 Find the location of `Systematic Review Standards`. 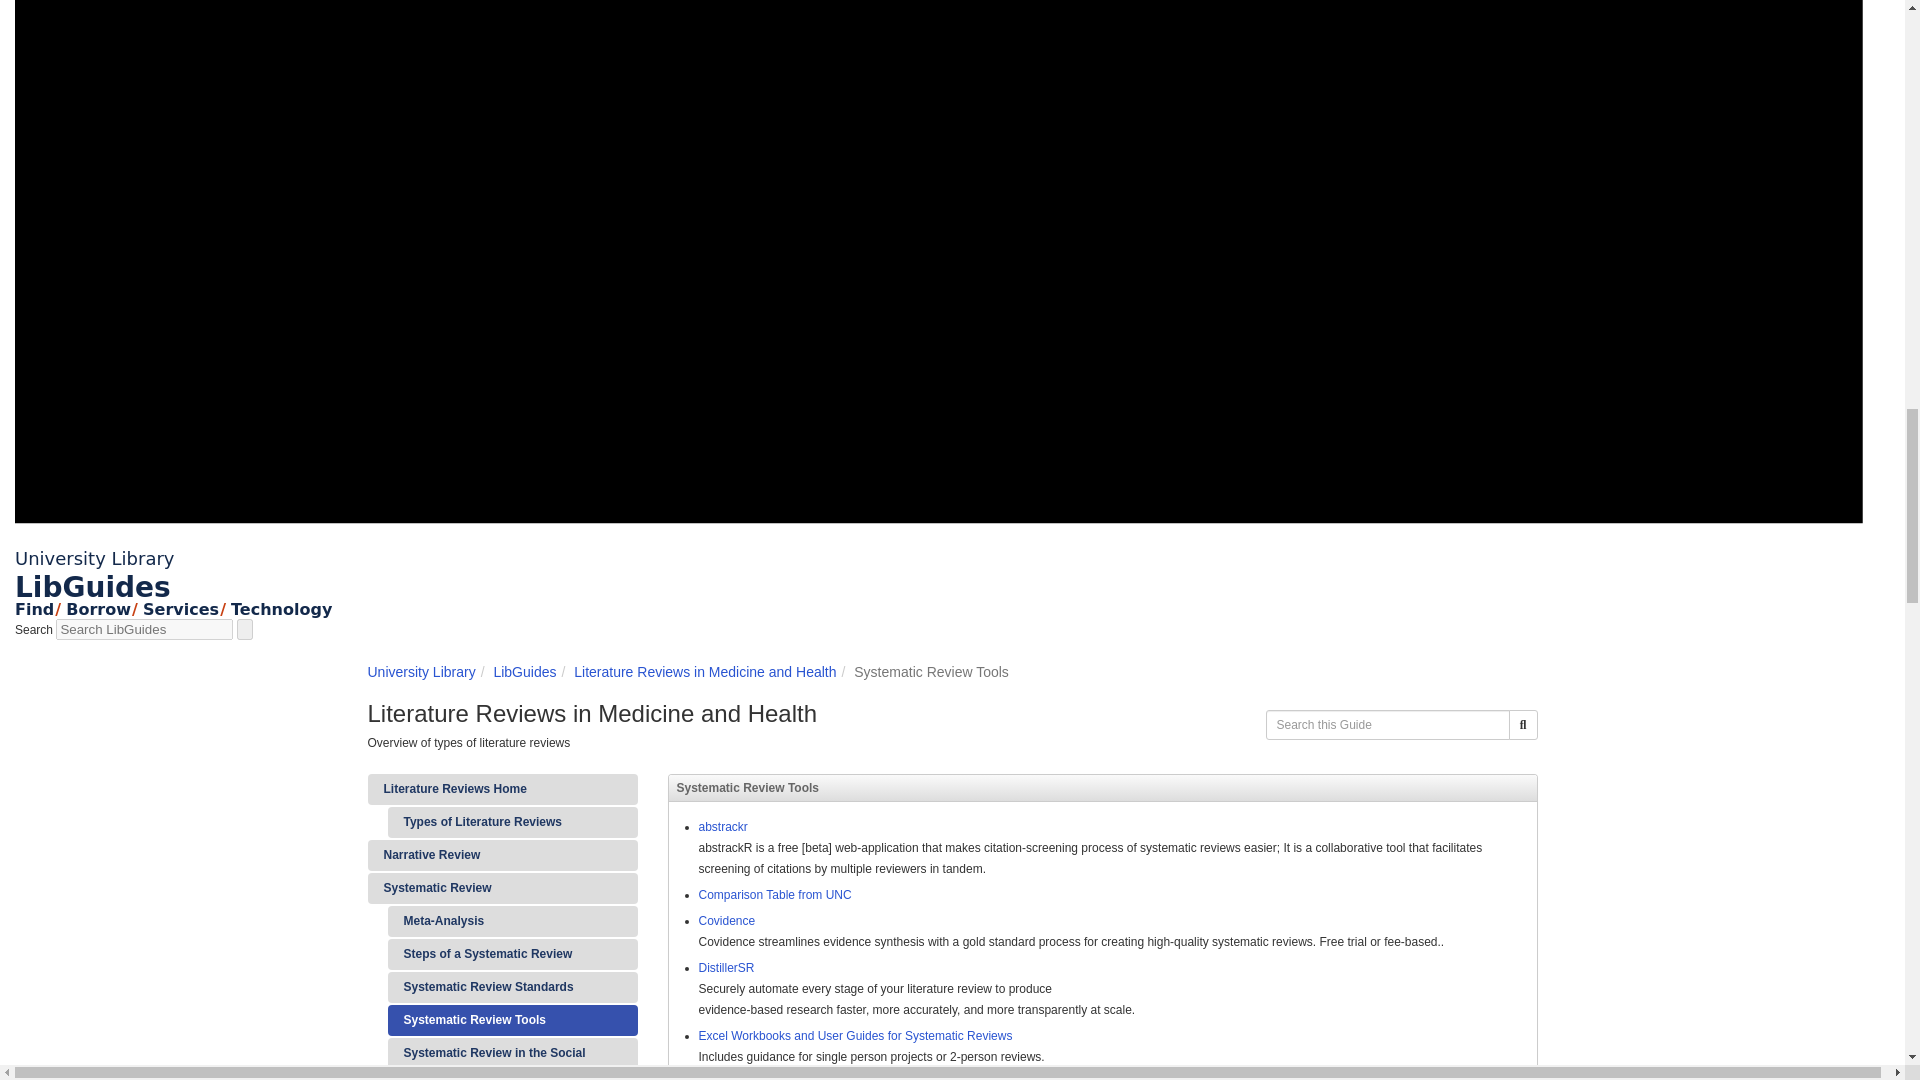

Systematic Review Standards is located at coordinates (512, 988).